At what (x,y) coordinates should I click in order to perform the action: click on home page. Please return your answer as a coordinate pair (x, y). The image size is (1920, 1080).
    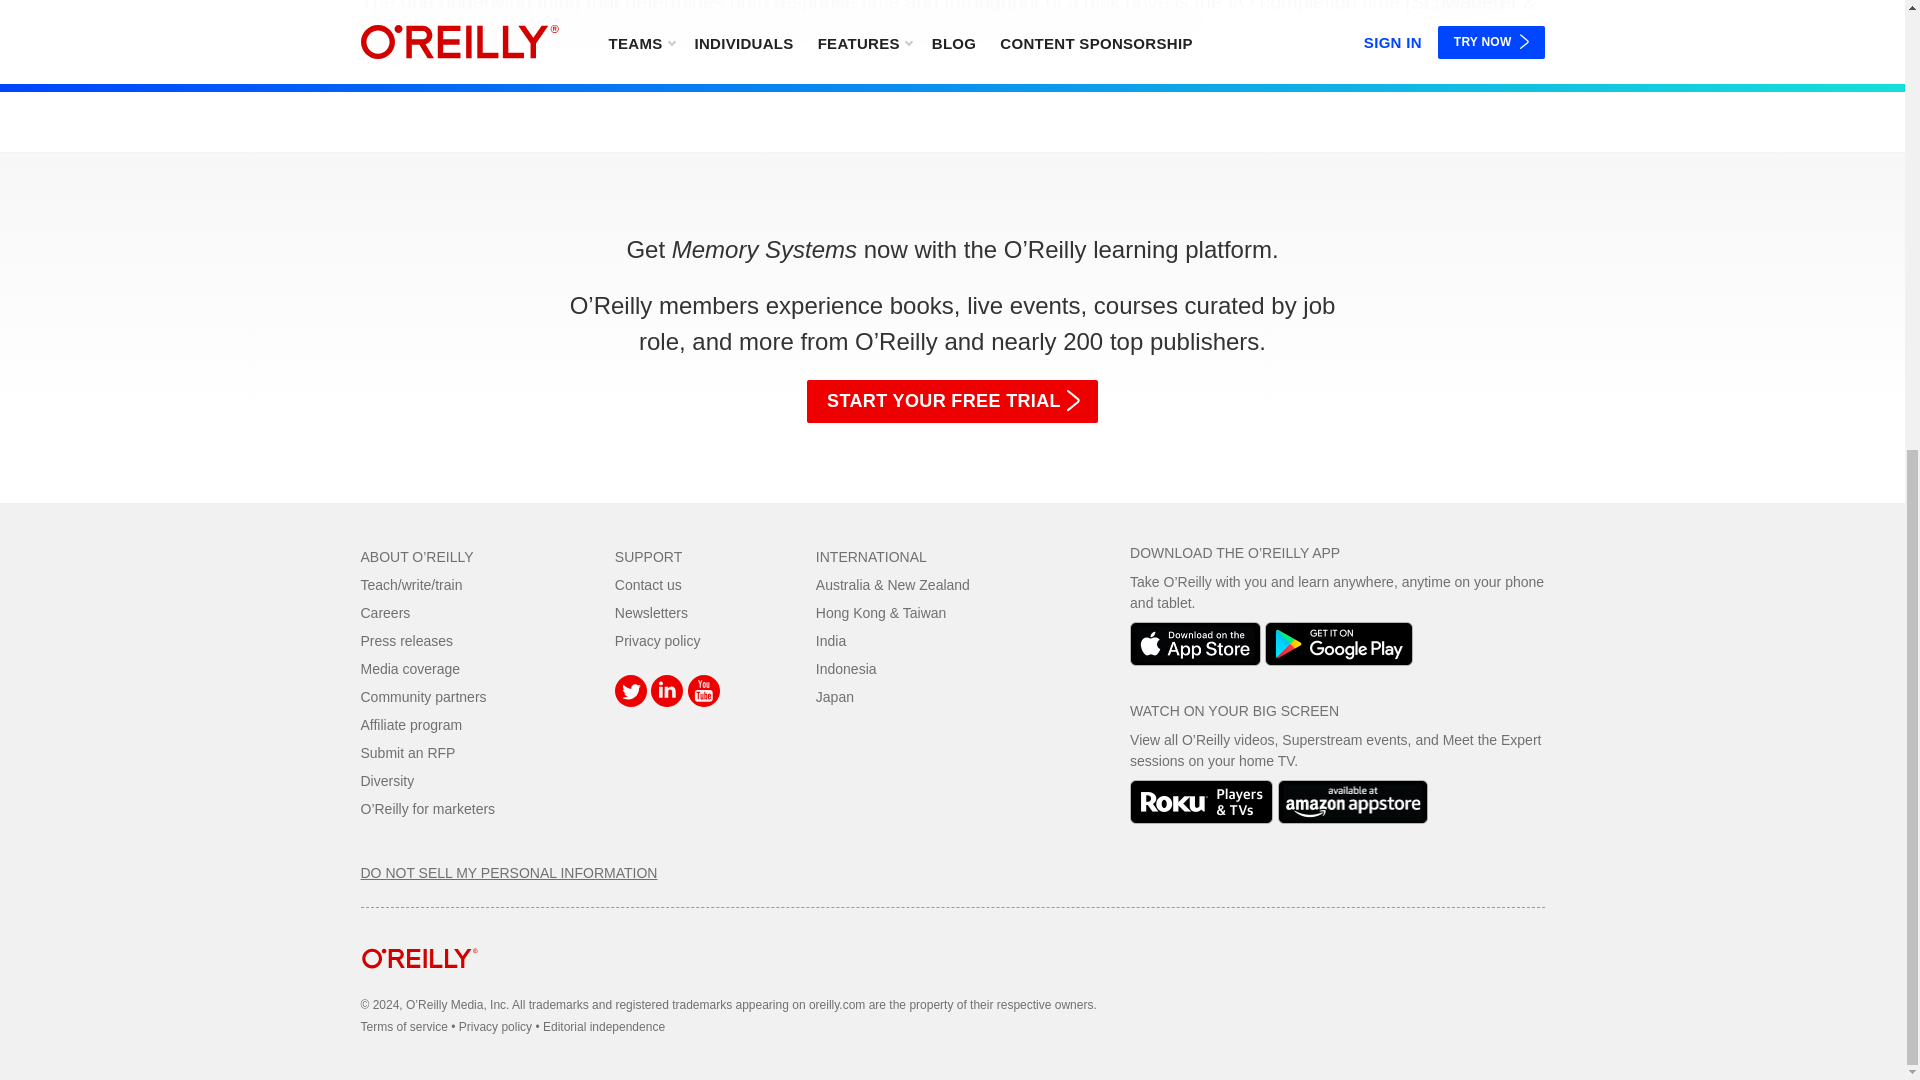
    Looking at the image, I should click on (419, 984).